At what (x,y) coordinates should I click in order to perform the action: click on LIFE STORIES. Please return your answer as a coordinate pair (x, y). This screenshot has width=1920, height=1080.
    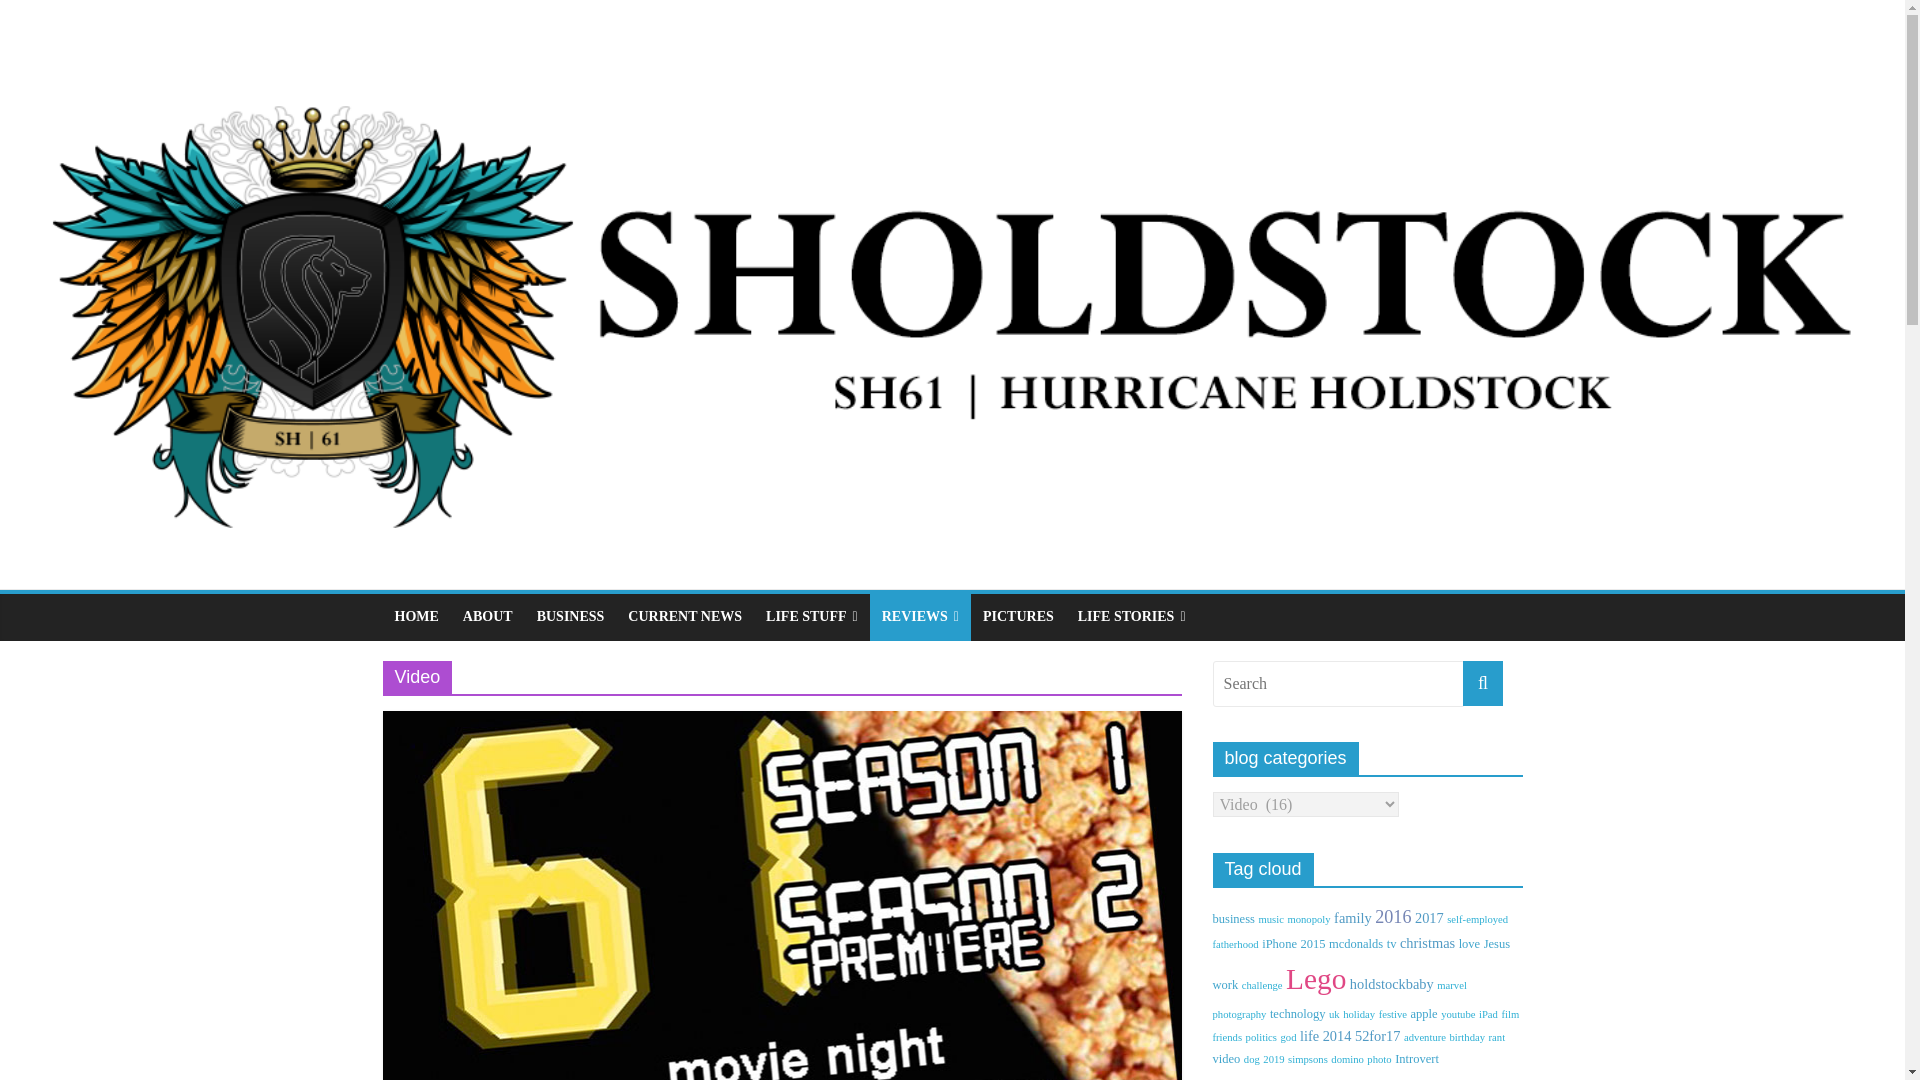
    Looking at the image, I should click on (1132, 617).